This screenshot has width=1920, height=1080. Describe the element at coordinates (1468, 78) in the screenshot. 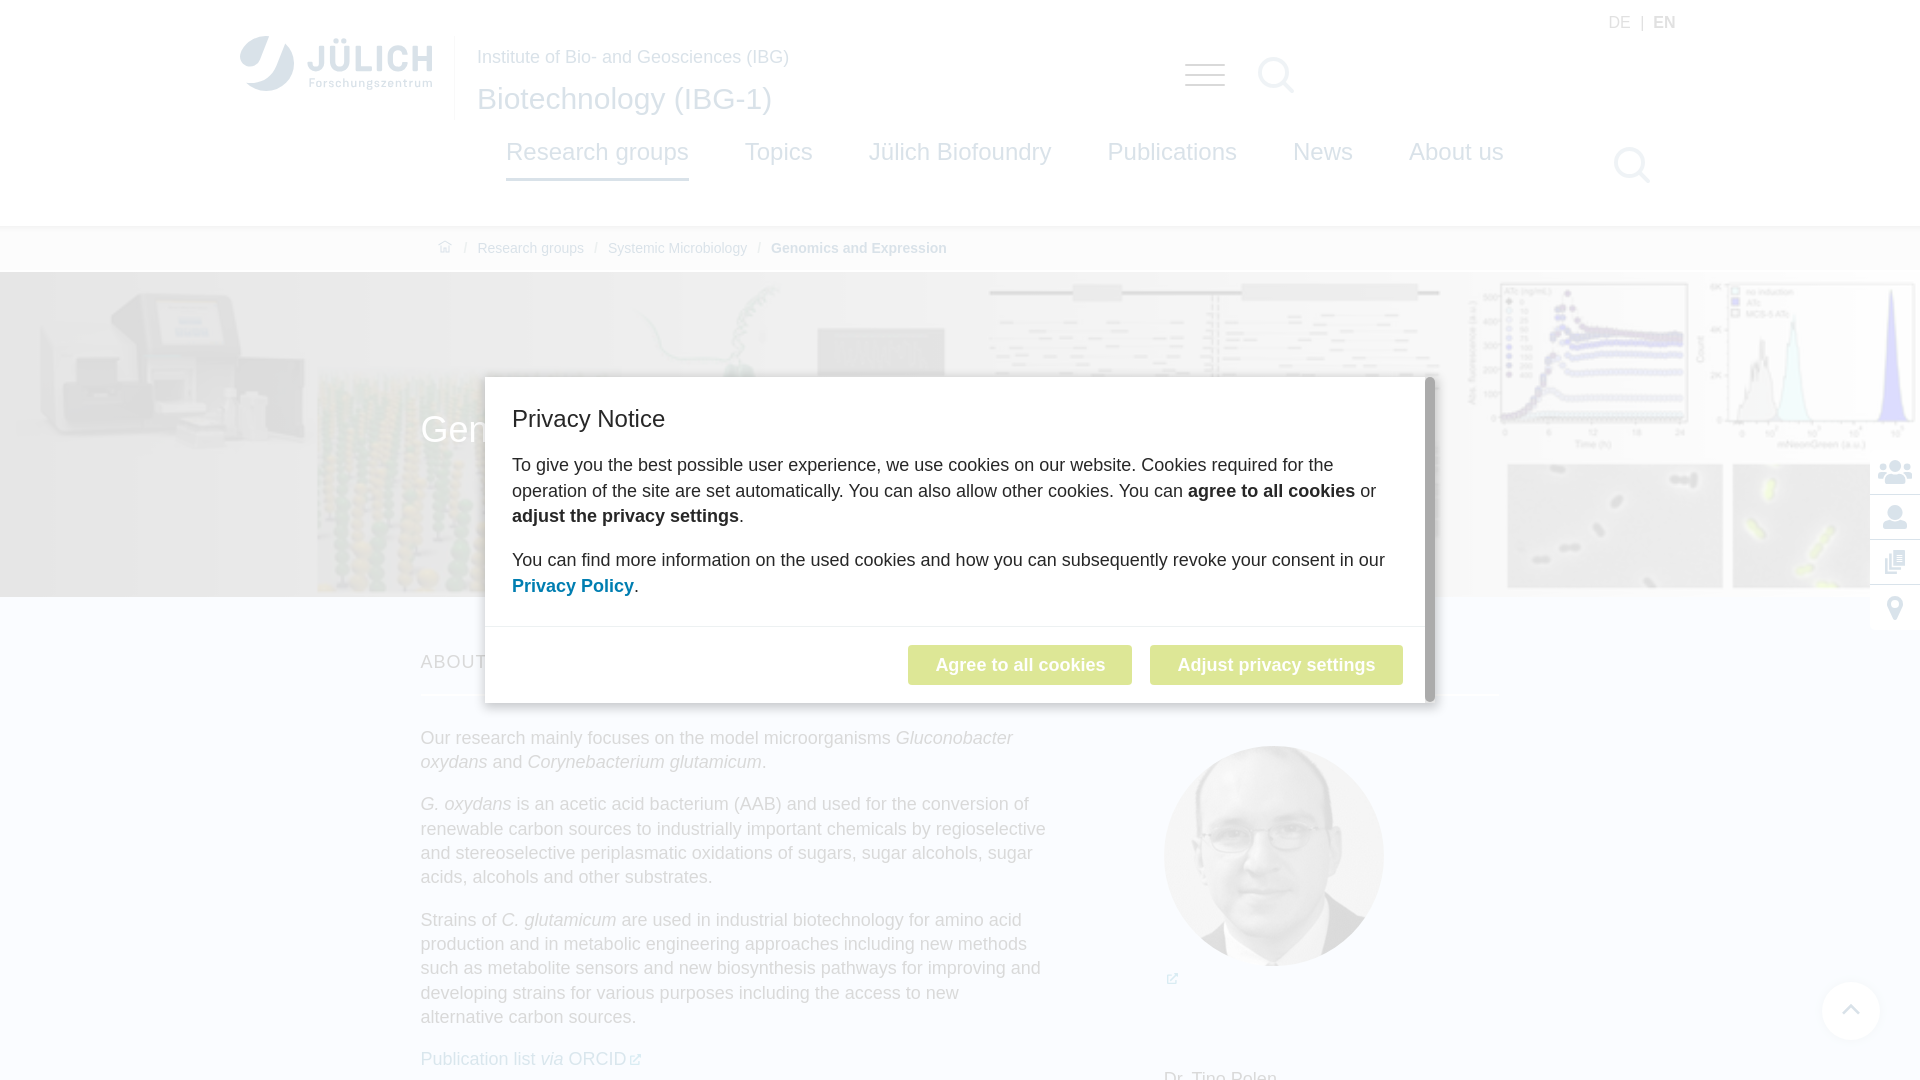

I see `Search` at that location.